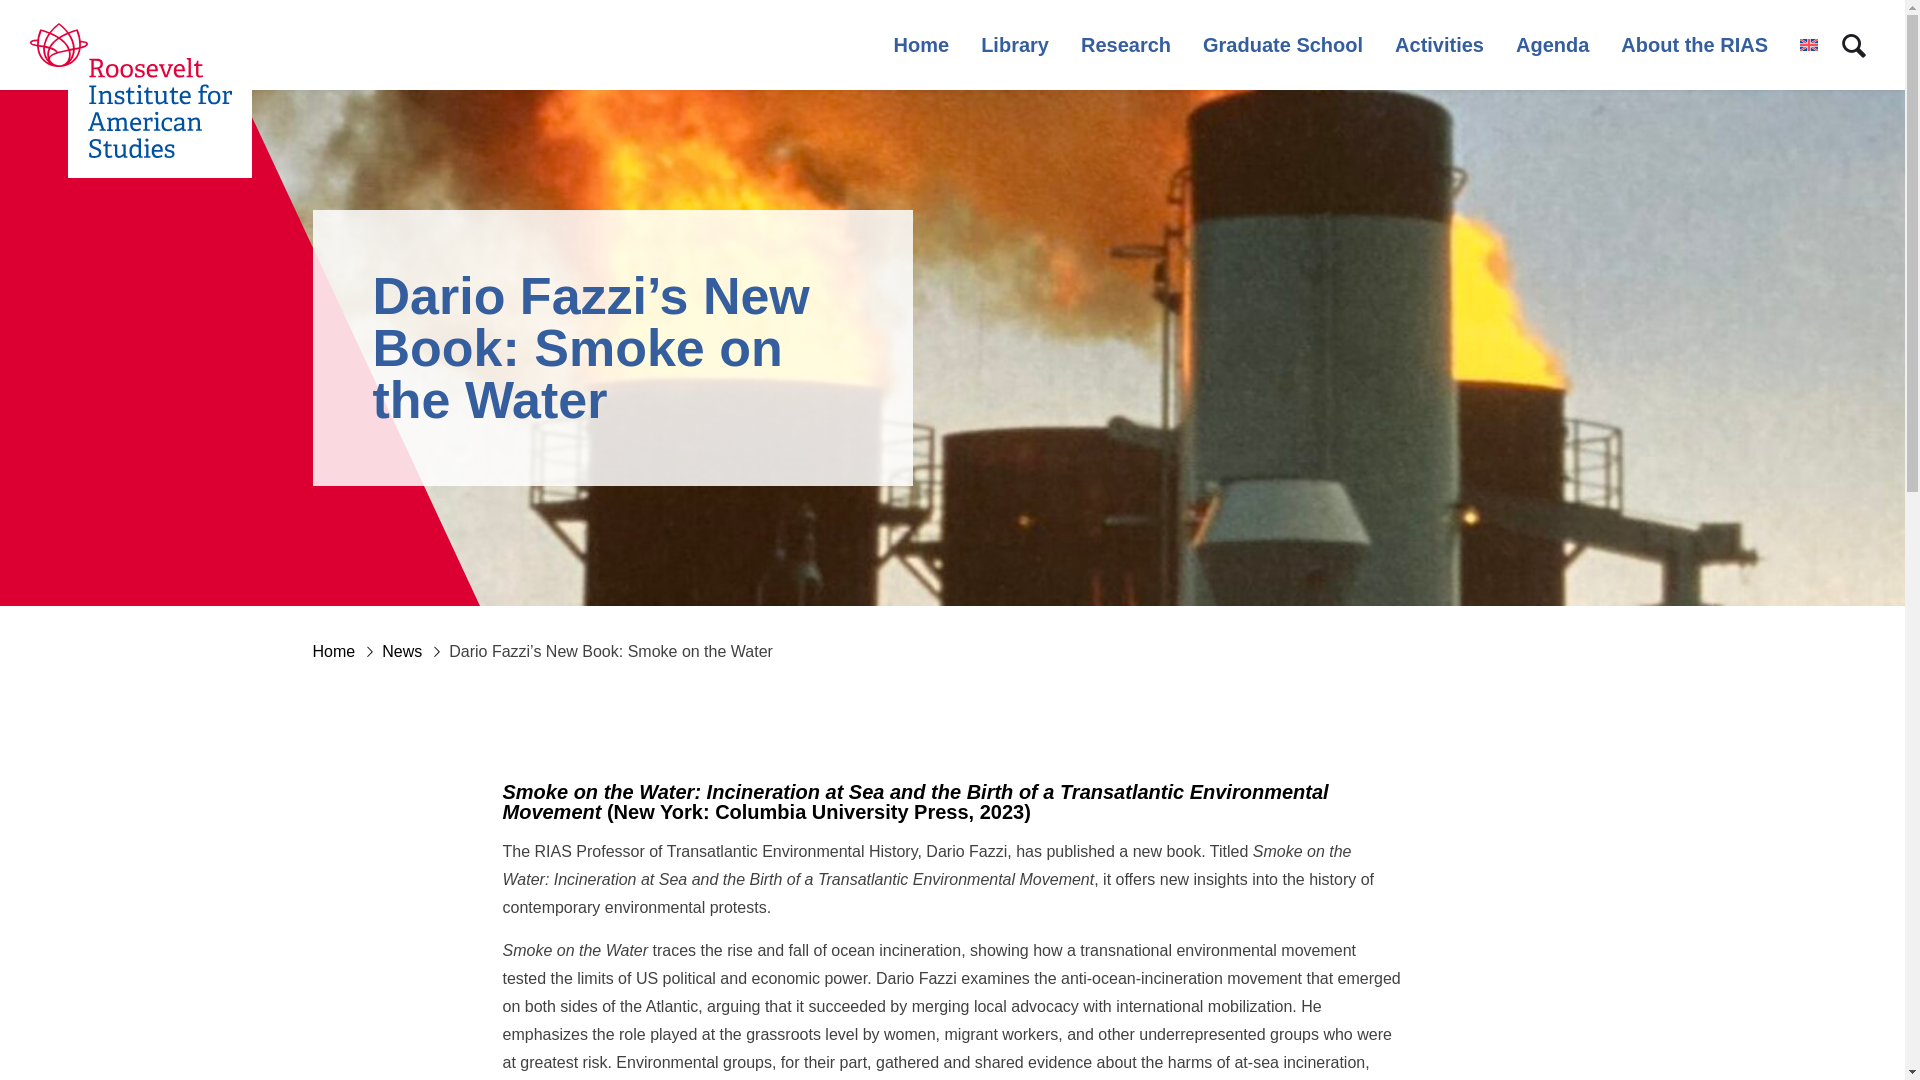  Describe the element at coordinates (1283, 44) in the screenshot. I see `Graduate School` at that location.